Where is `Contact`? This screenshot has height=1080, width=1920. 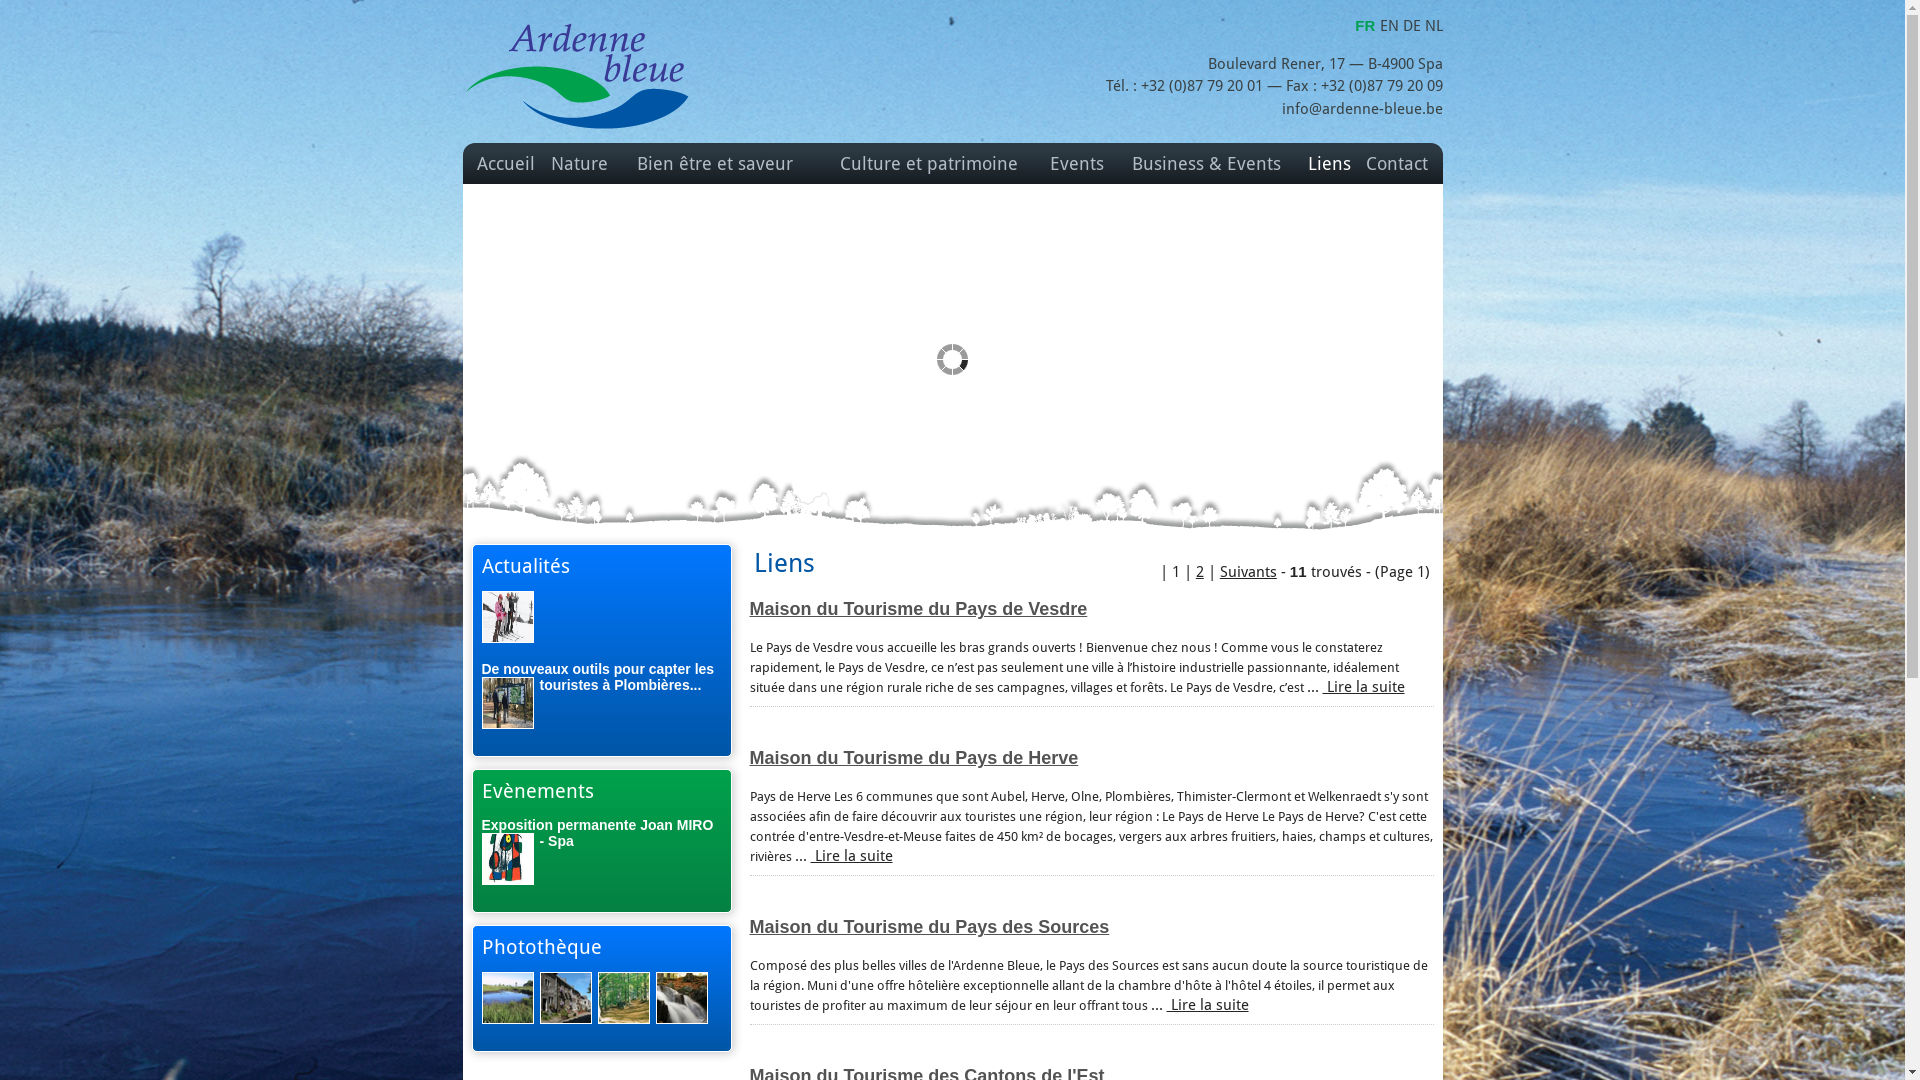
Contact is located at coordinates (1397, 164).